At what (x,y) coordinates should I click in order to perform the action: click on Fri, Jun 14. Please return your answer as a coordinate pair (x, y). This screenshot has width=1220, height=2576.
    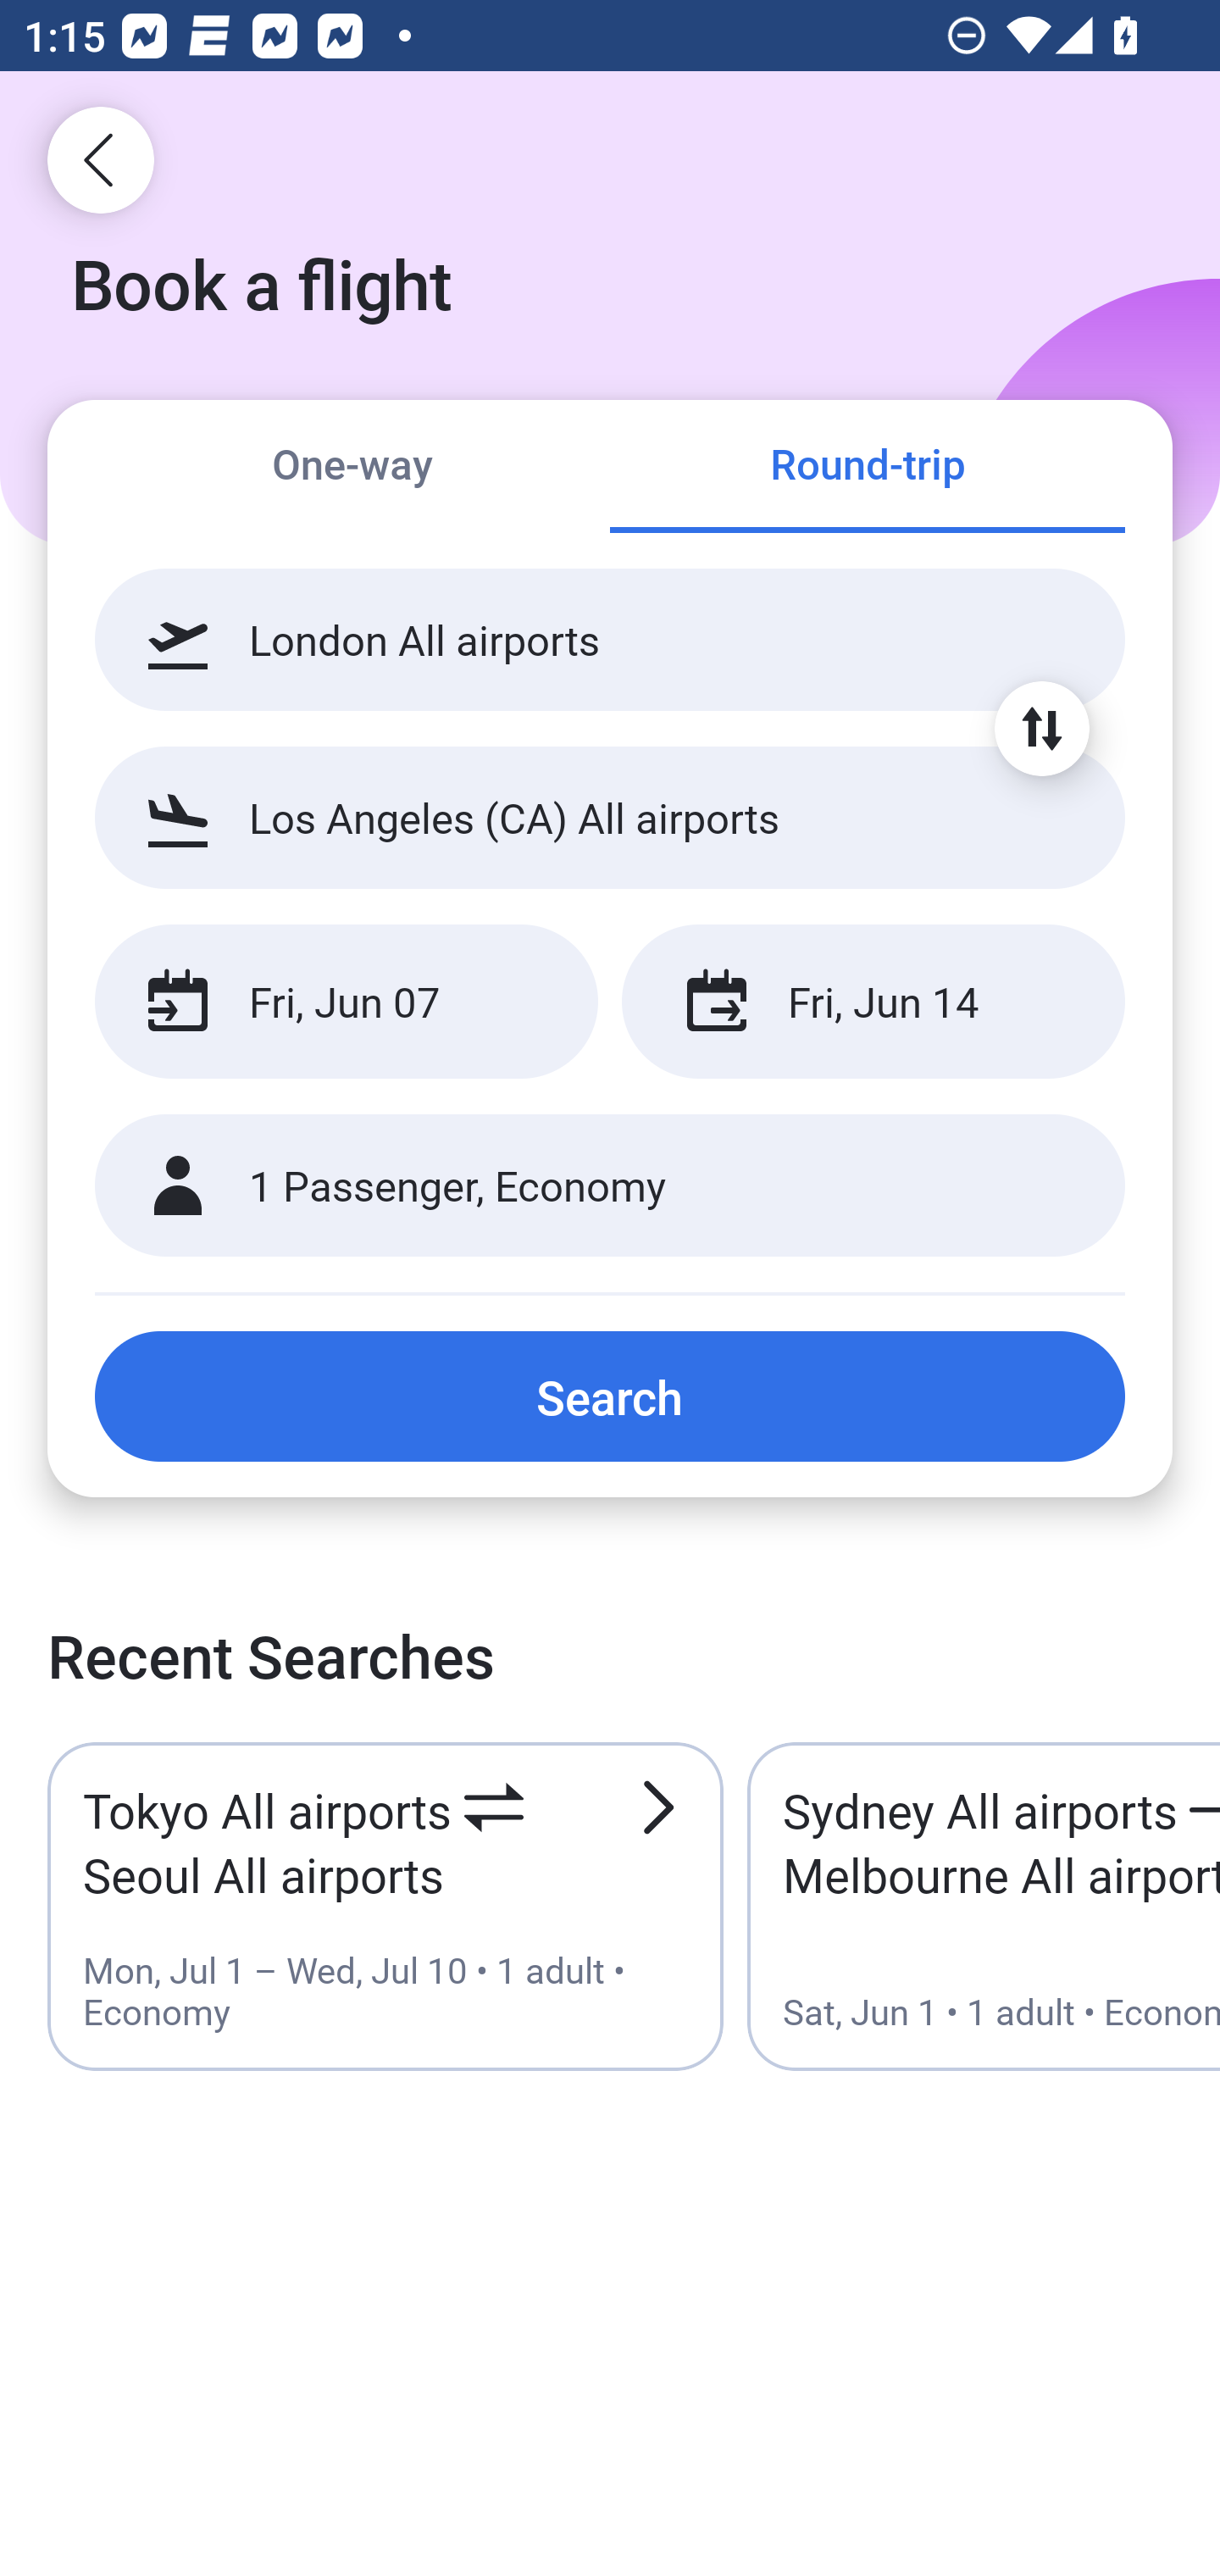
    Looking at the image, I should click on (873, 1002).